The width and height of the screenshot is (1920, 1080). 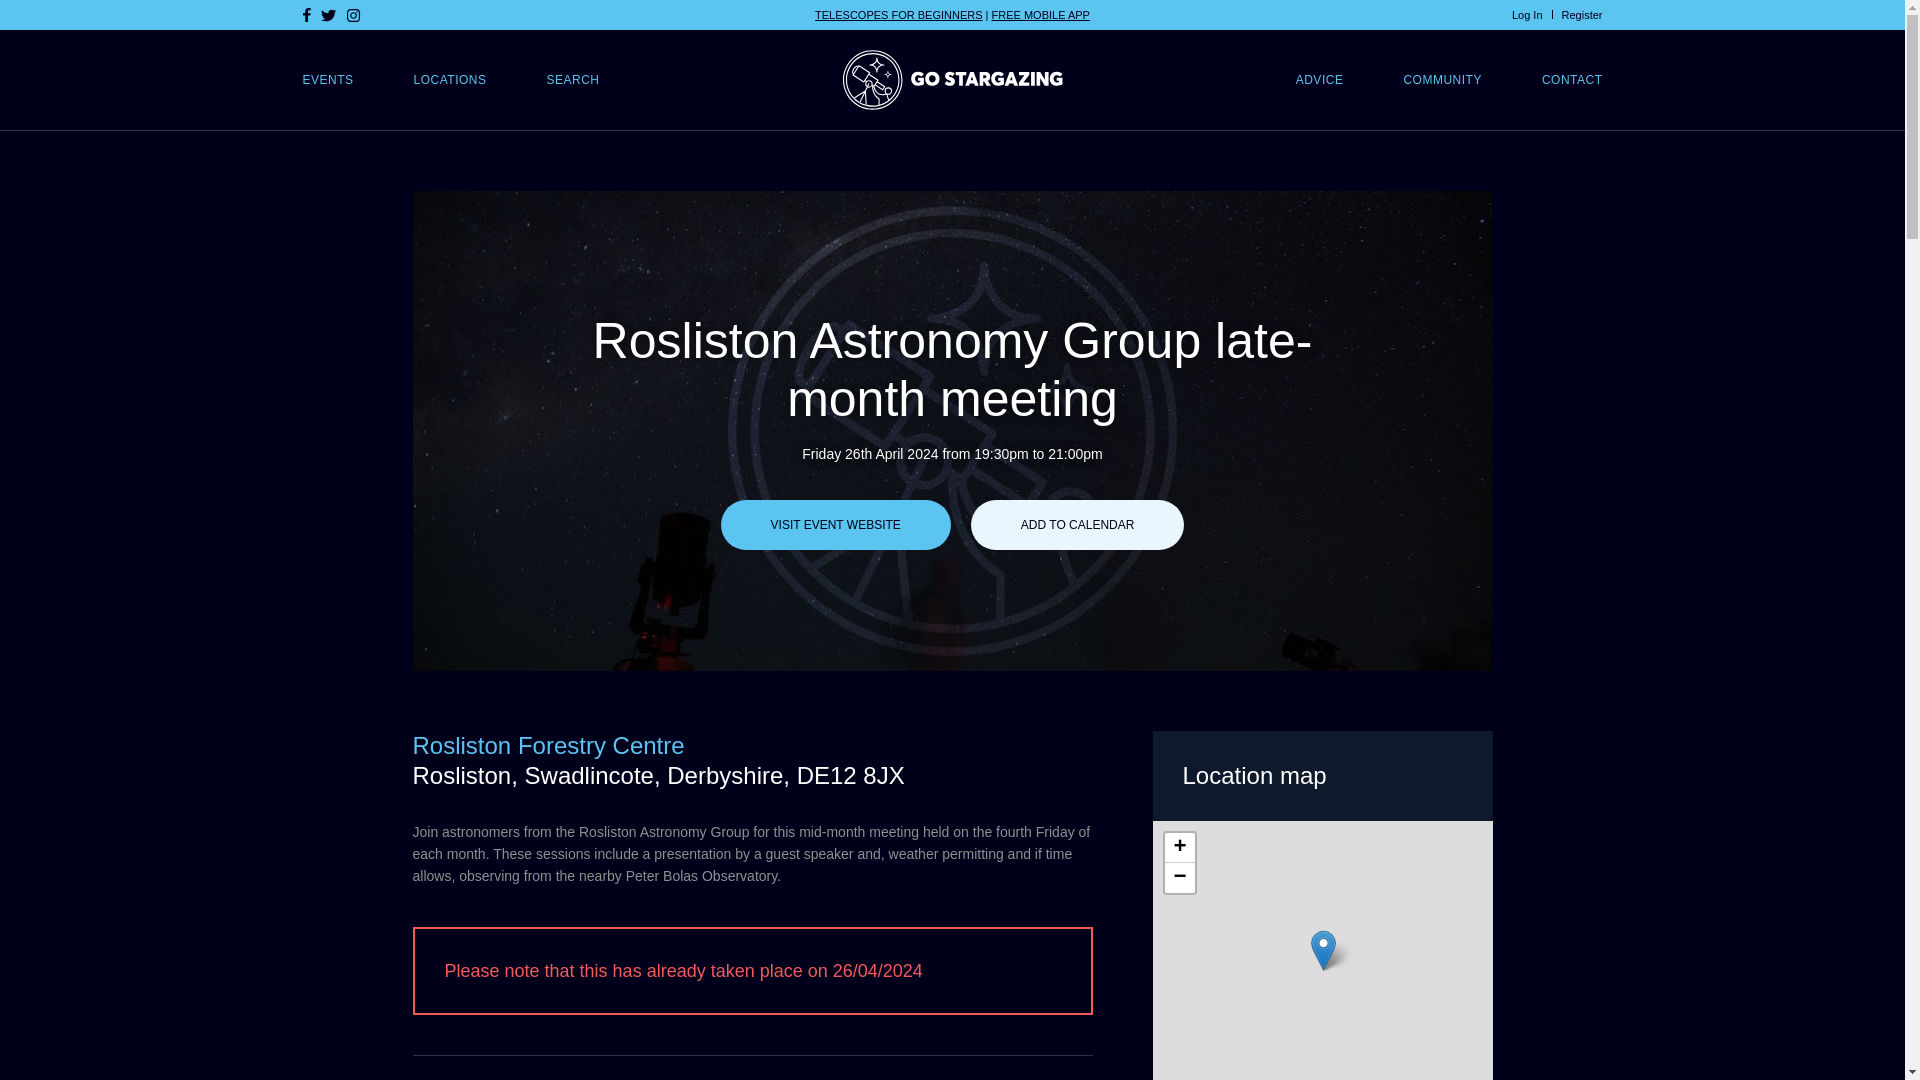 What do you see at coordinates (328, 14) in the screenshot?
I see `Twitter` at bounding box center [328, 14].